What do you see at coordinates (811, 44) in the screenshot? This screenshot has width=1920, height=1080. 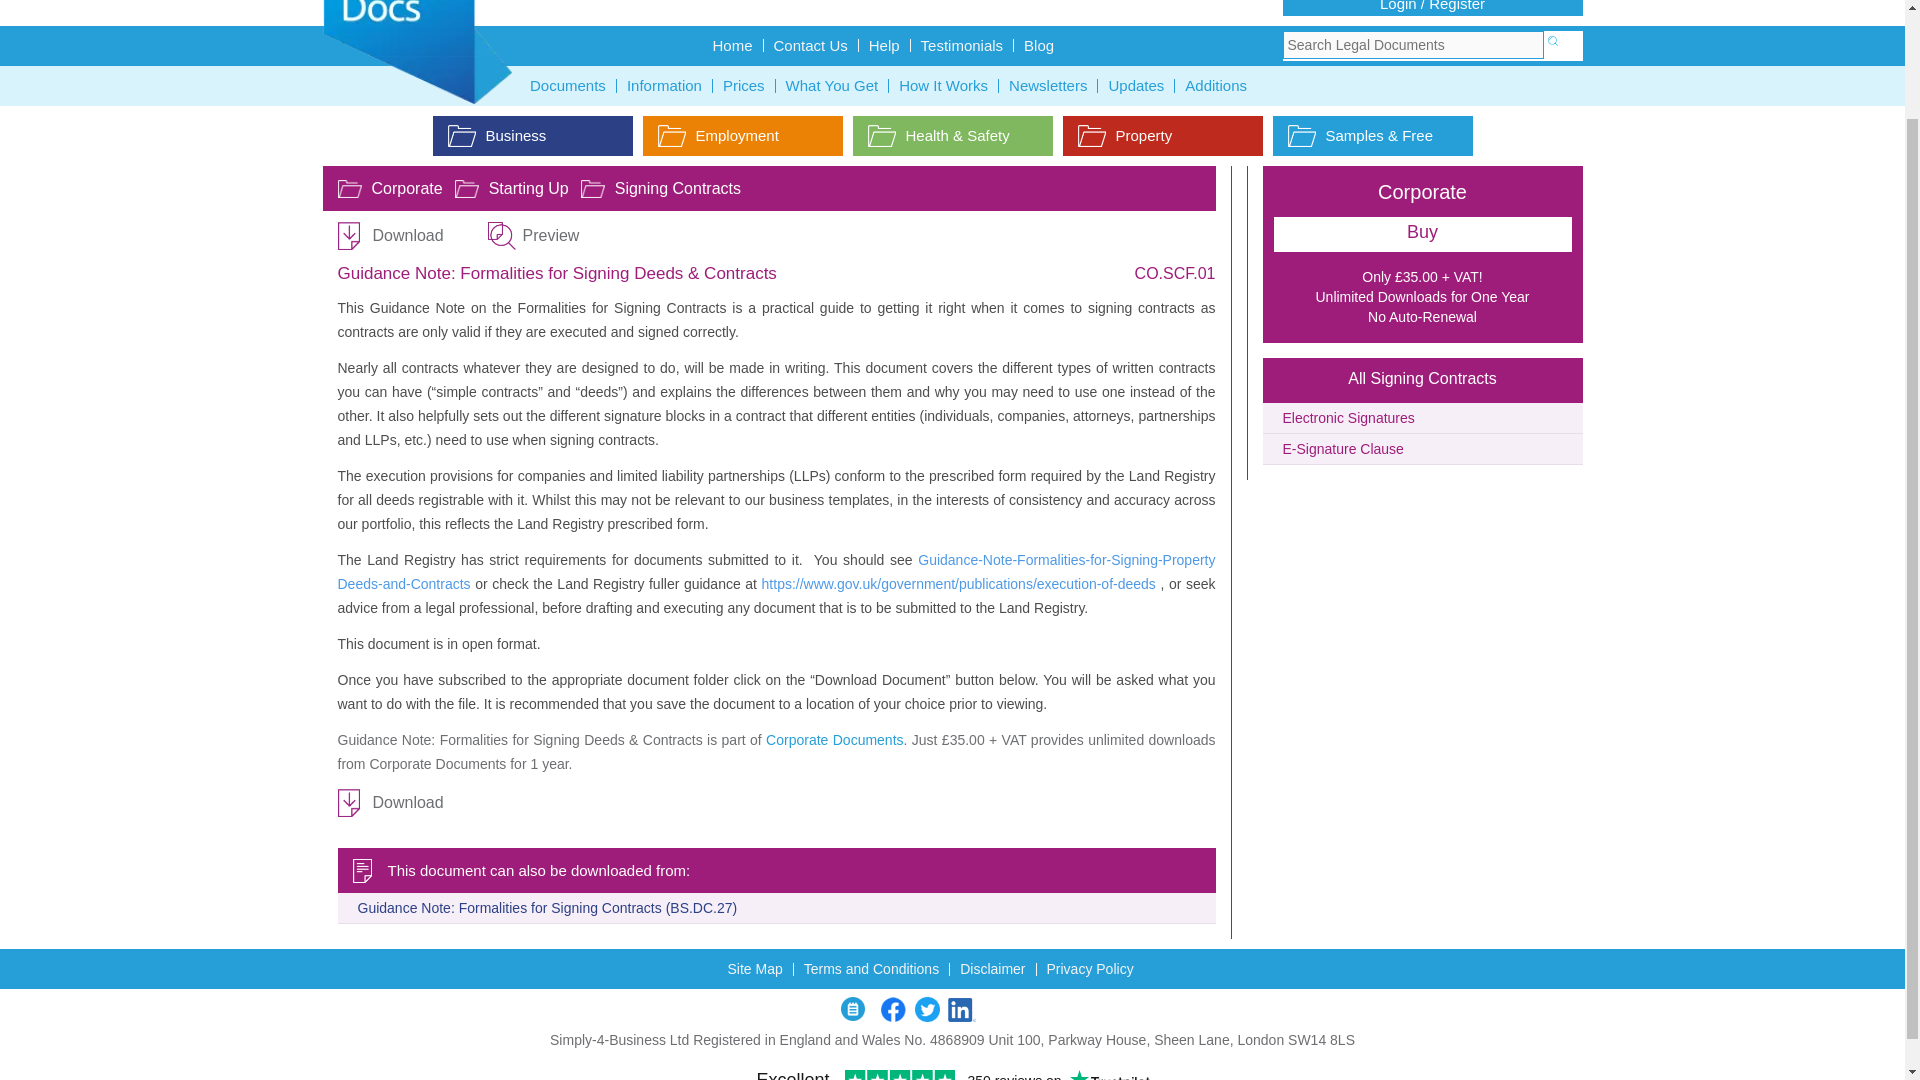 I see `Contact Us` at bounding box center [811, 44].